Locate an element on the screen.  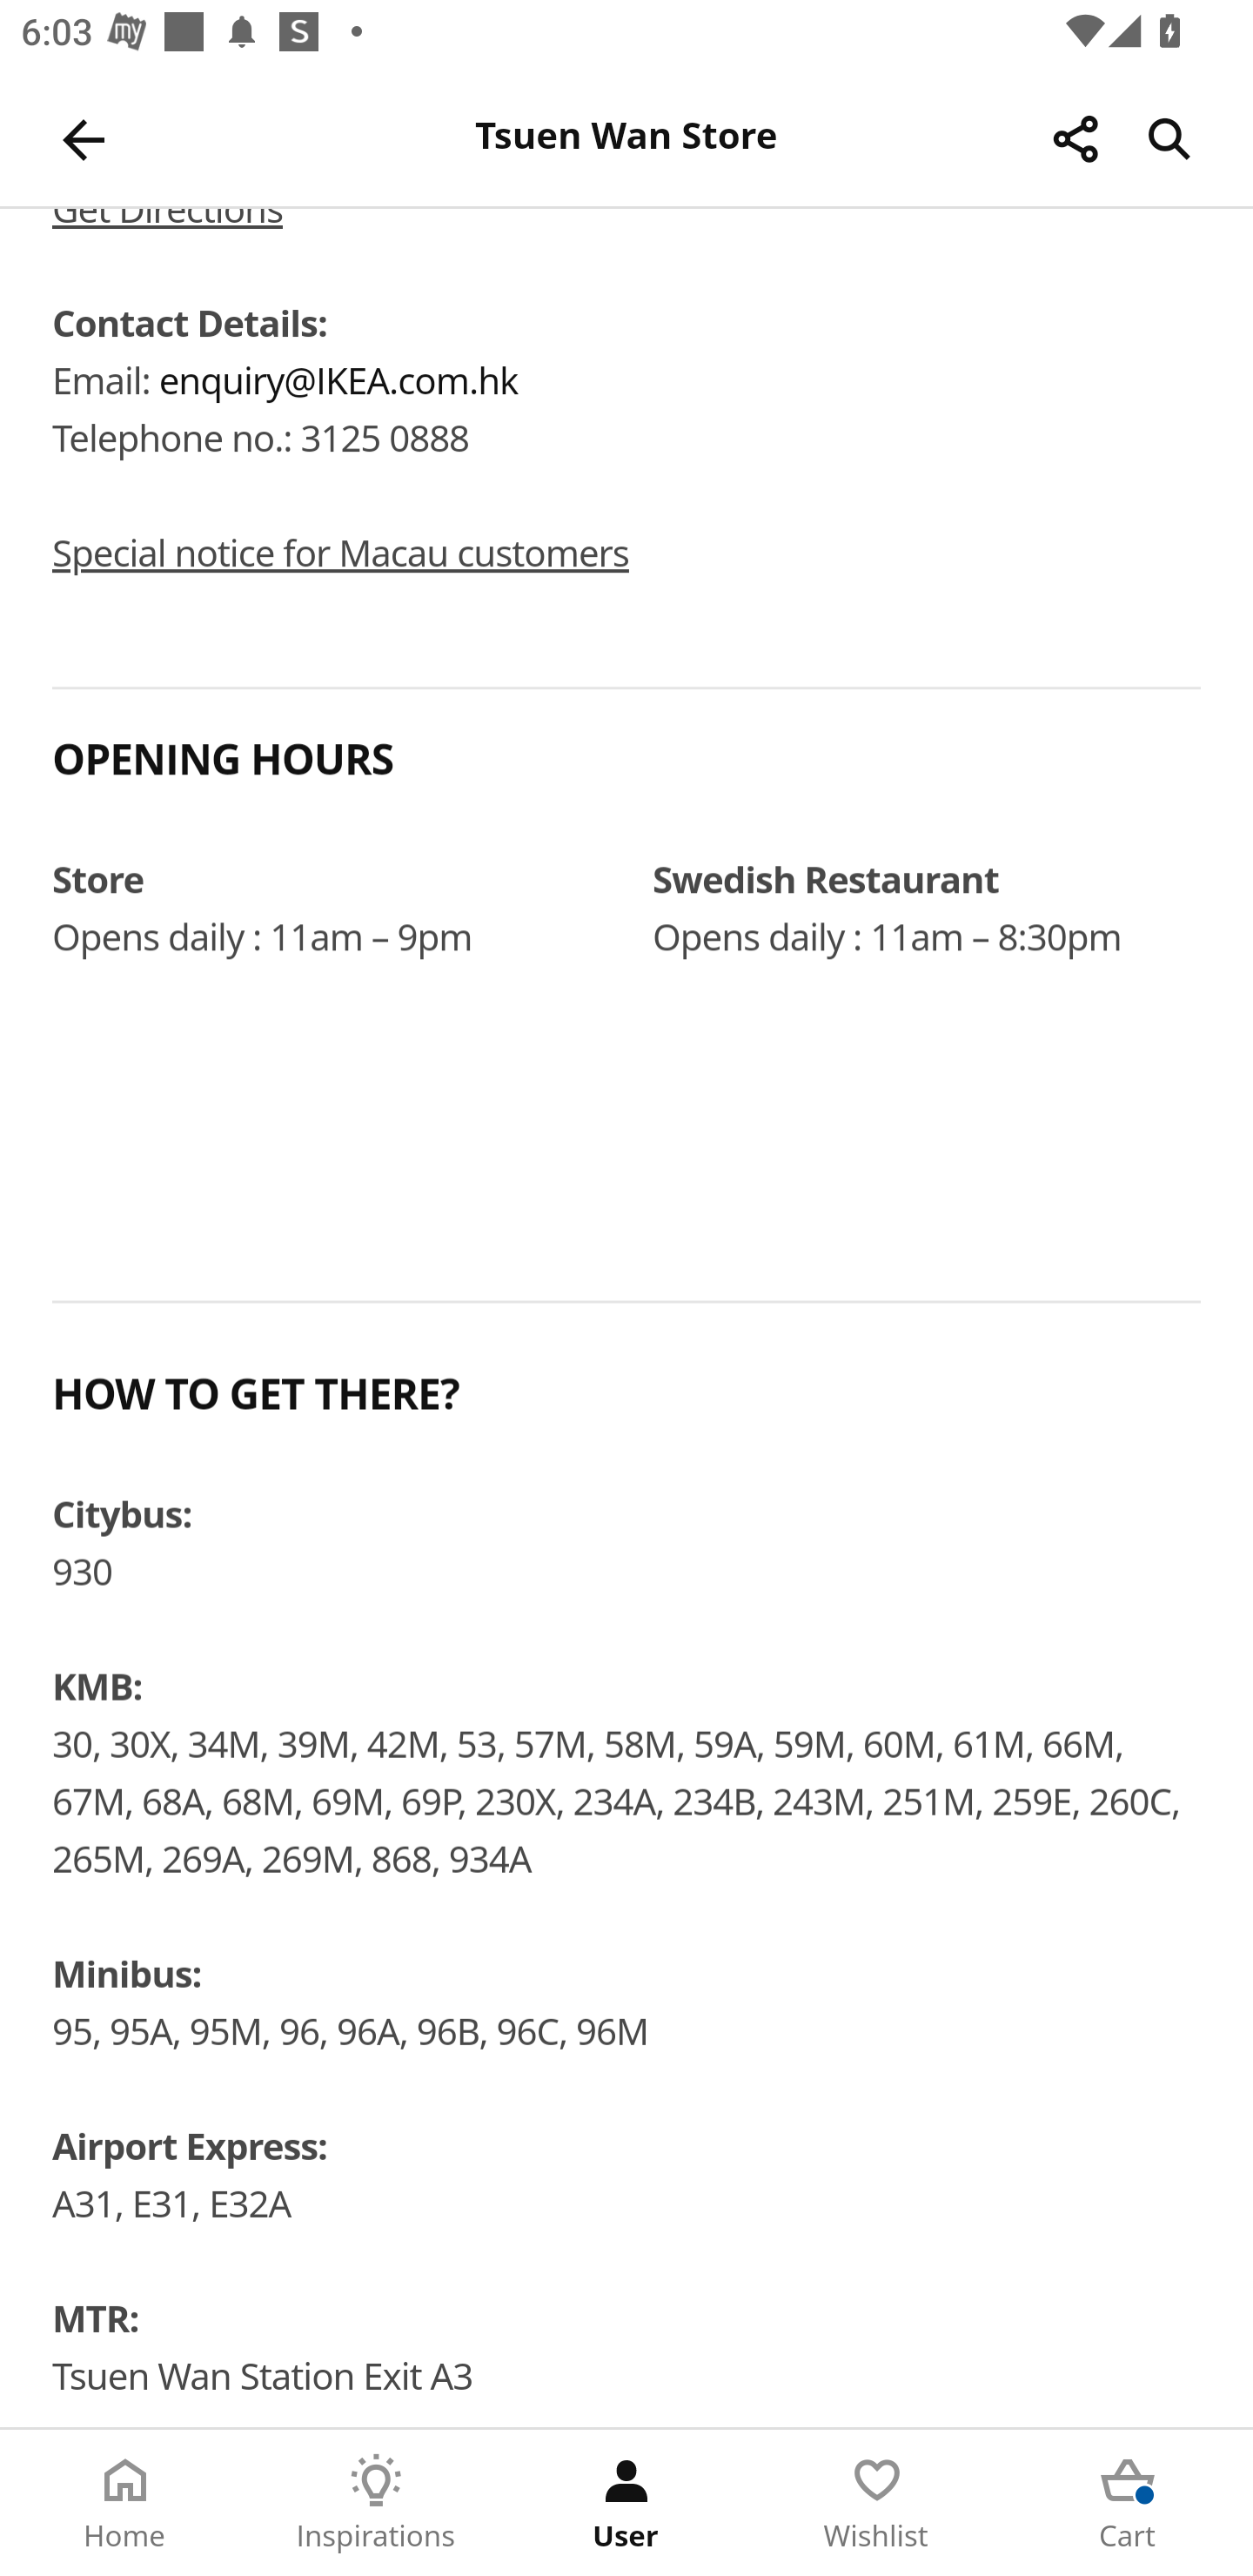
Home
Tab 1 of 5 is located at coordinates (125, 2503).